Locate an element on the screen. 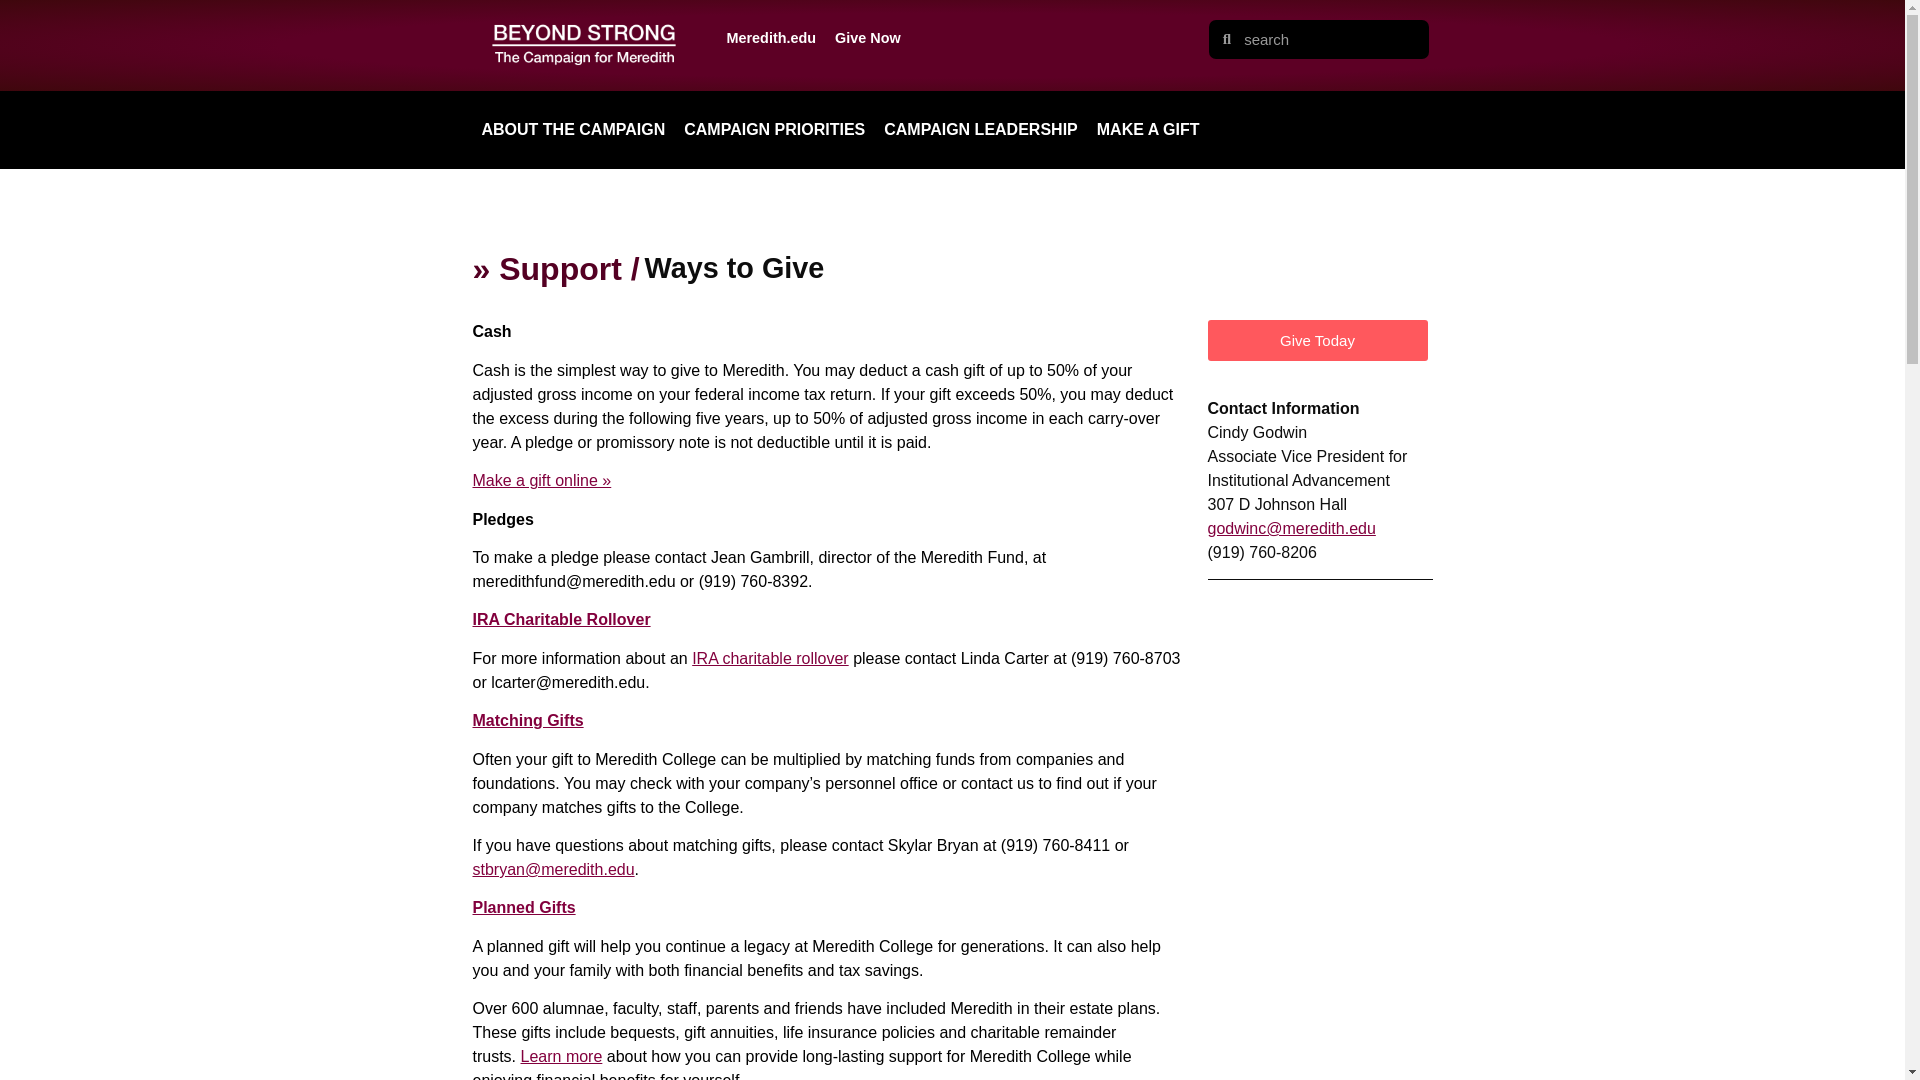 This screenshot has height=1080, width=1920. Give Now is located at coordinates (868, 38).